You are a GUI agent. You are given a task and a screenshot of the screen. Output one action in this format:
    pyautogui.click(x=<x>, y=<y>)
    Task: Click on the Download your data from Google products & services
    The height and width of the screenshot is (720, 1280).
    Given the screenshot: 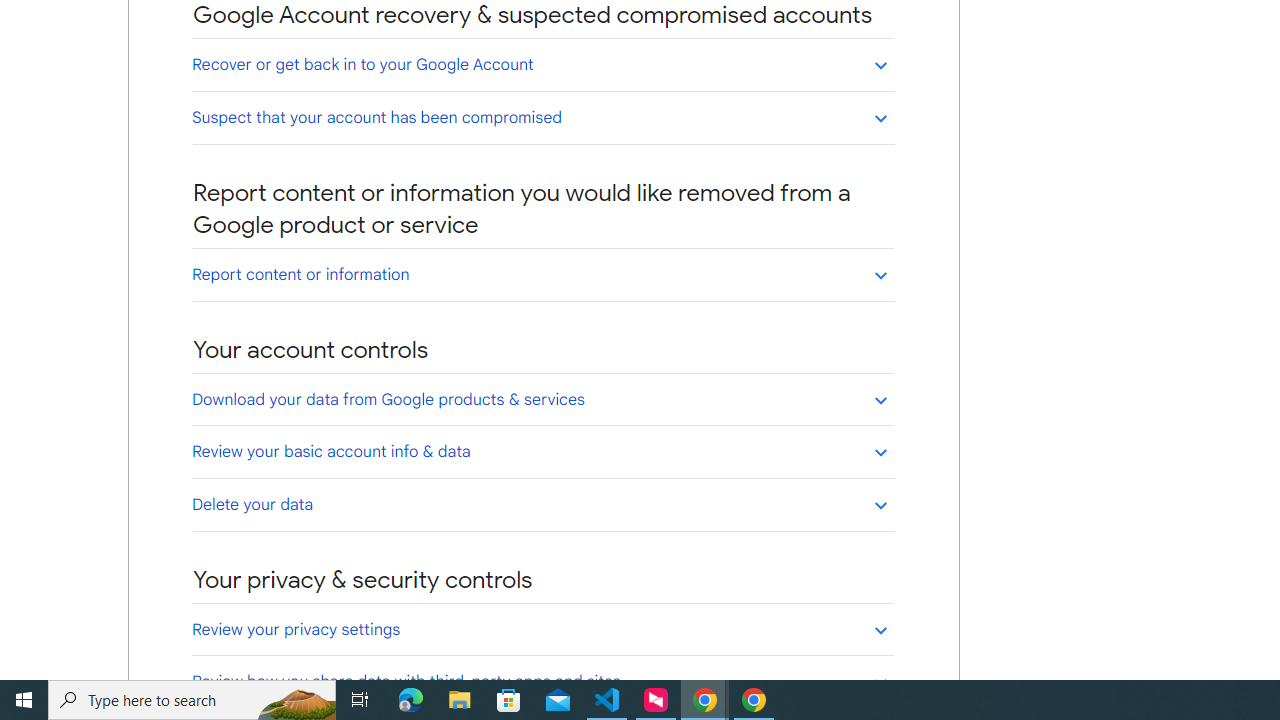 What is the action you would take?
    pyautogui.click(x=542, y=399)
    